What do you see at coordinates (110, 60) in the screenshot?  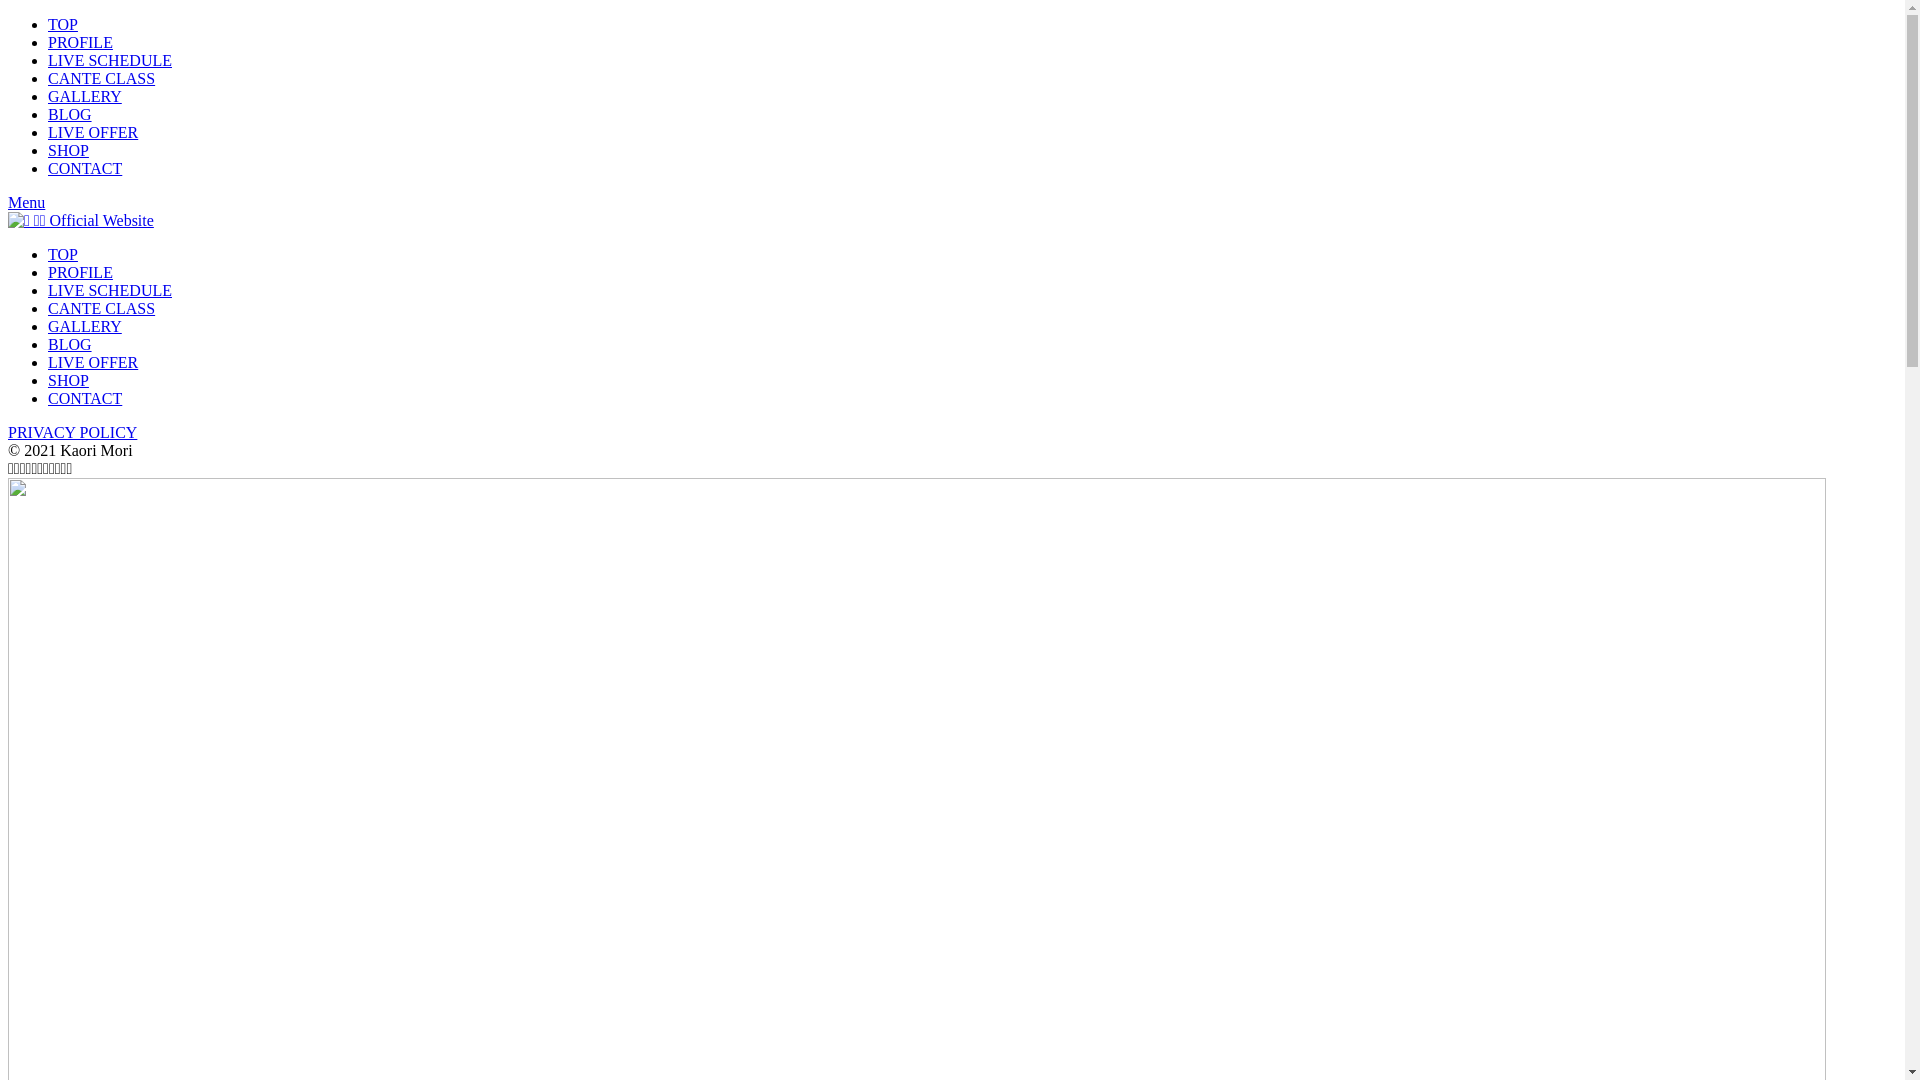 I see `LIVE SCHEDULE` at bounding box center [110, 60].